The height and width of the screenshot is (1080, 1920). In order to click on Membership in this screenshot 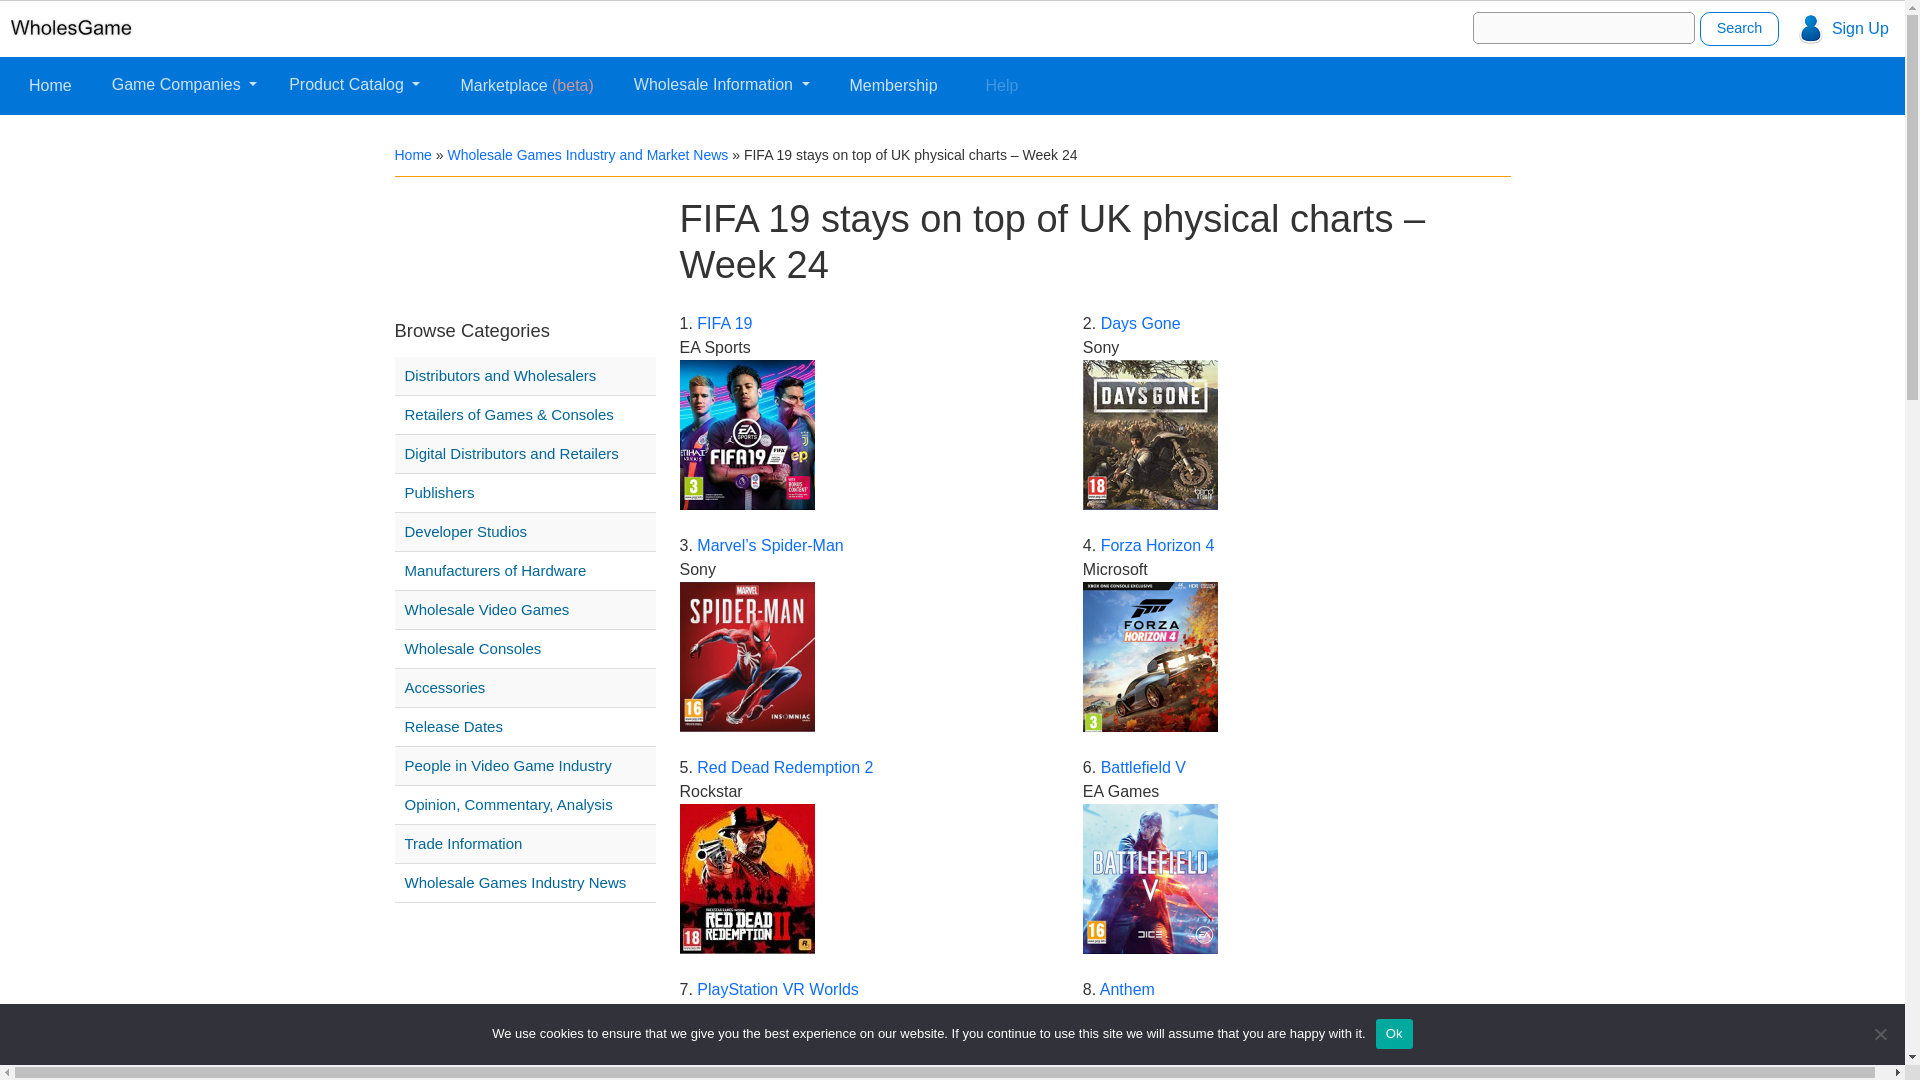, I will do `click(894, 85)`.